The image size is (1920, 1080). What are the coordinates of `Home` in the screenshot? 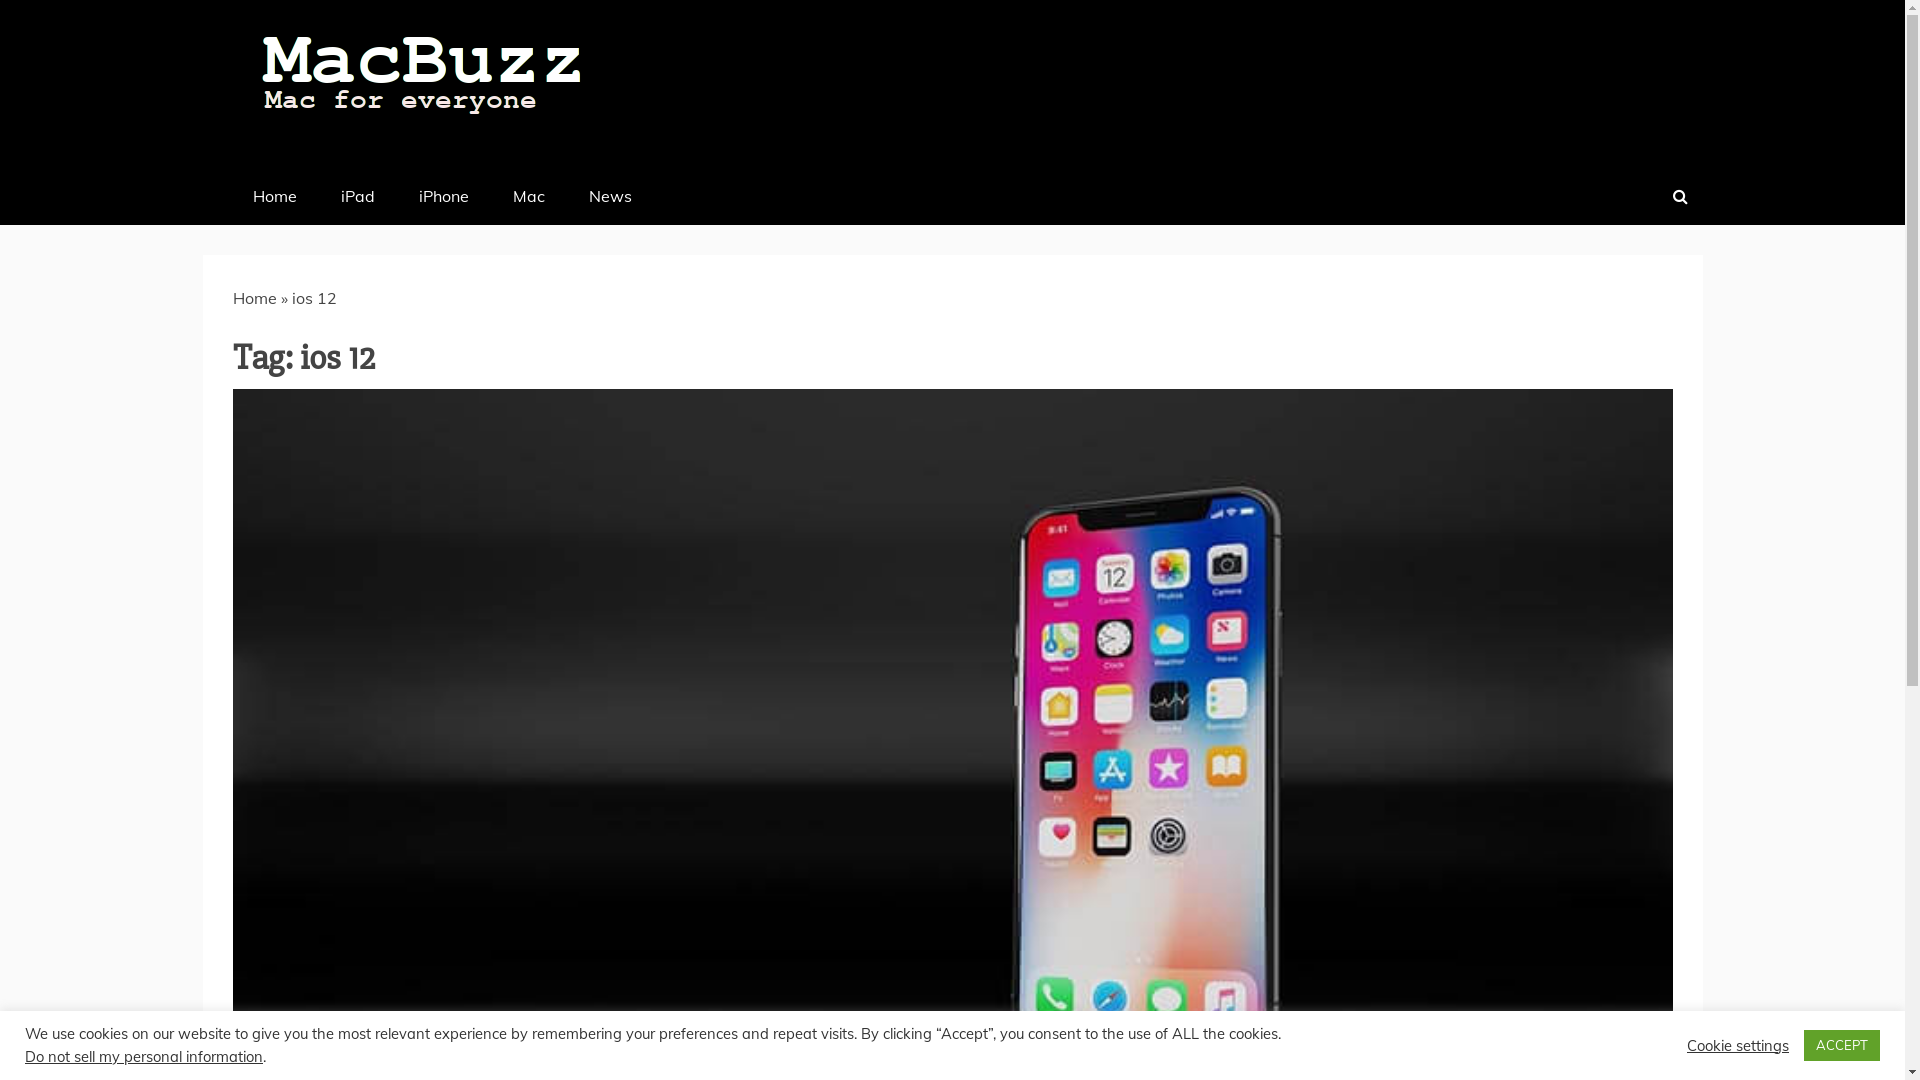 It's located at (254, 298).